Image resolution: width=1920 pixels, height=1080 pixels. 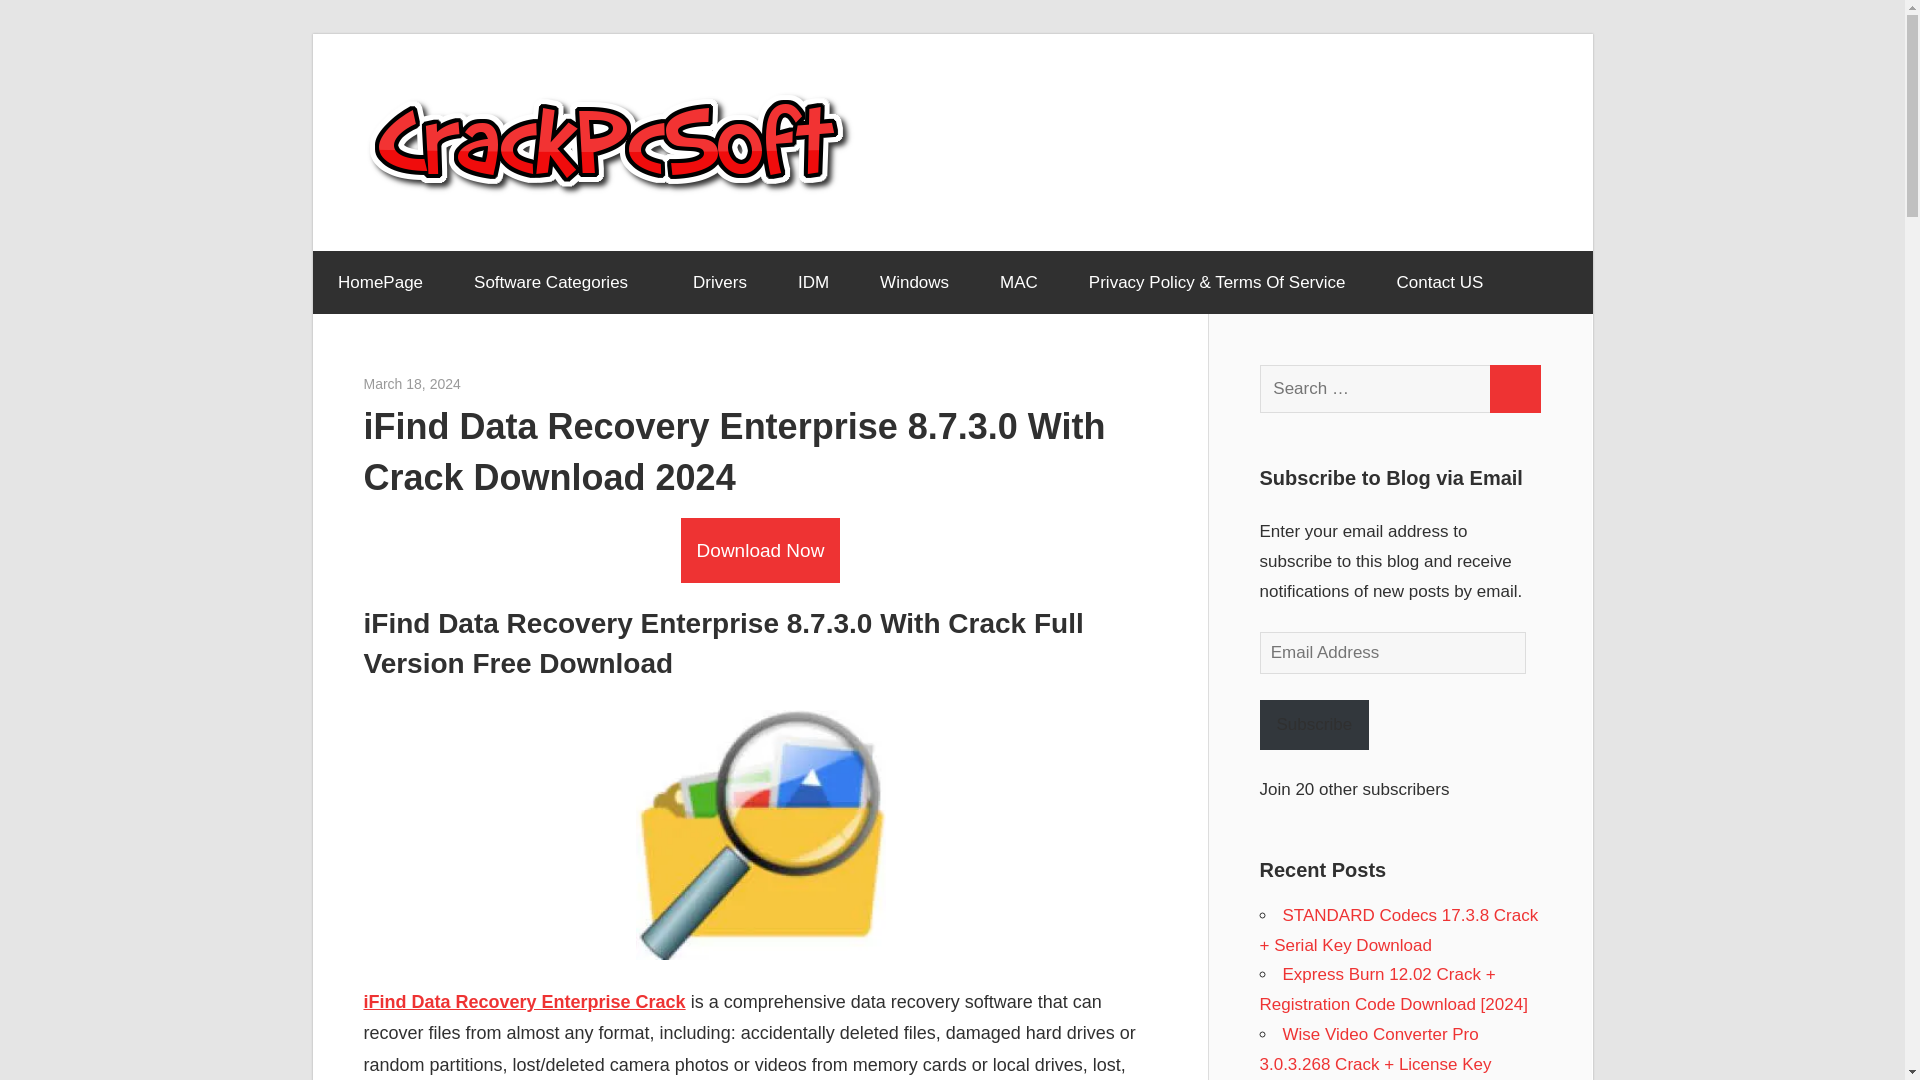 I want to click on Drivers, so click(x=720, y=282).